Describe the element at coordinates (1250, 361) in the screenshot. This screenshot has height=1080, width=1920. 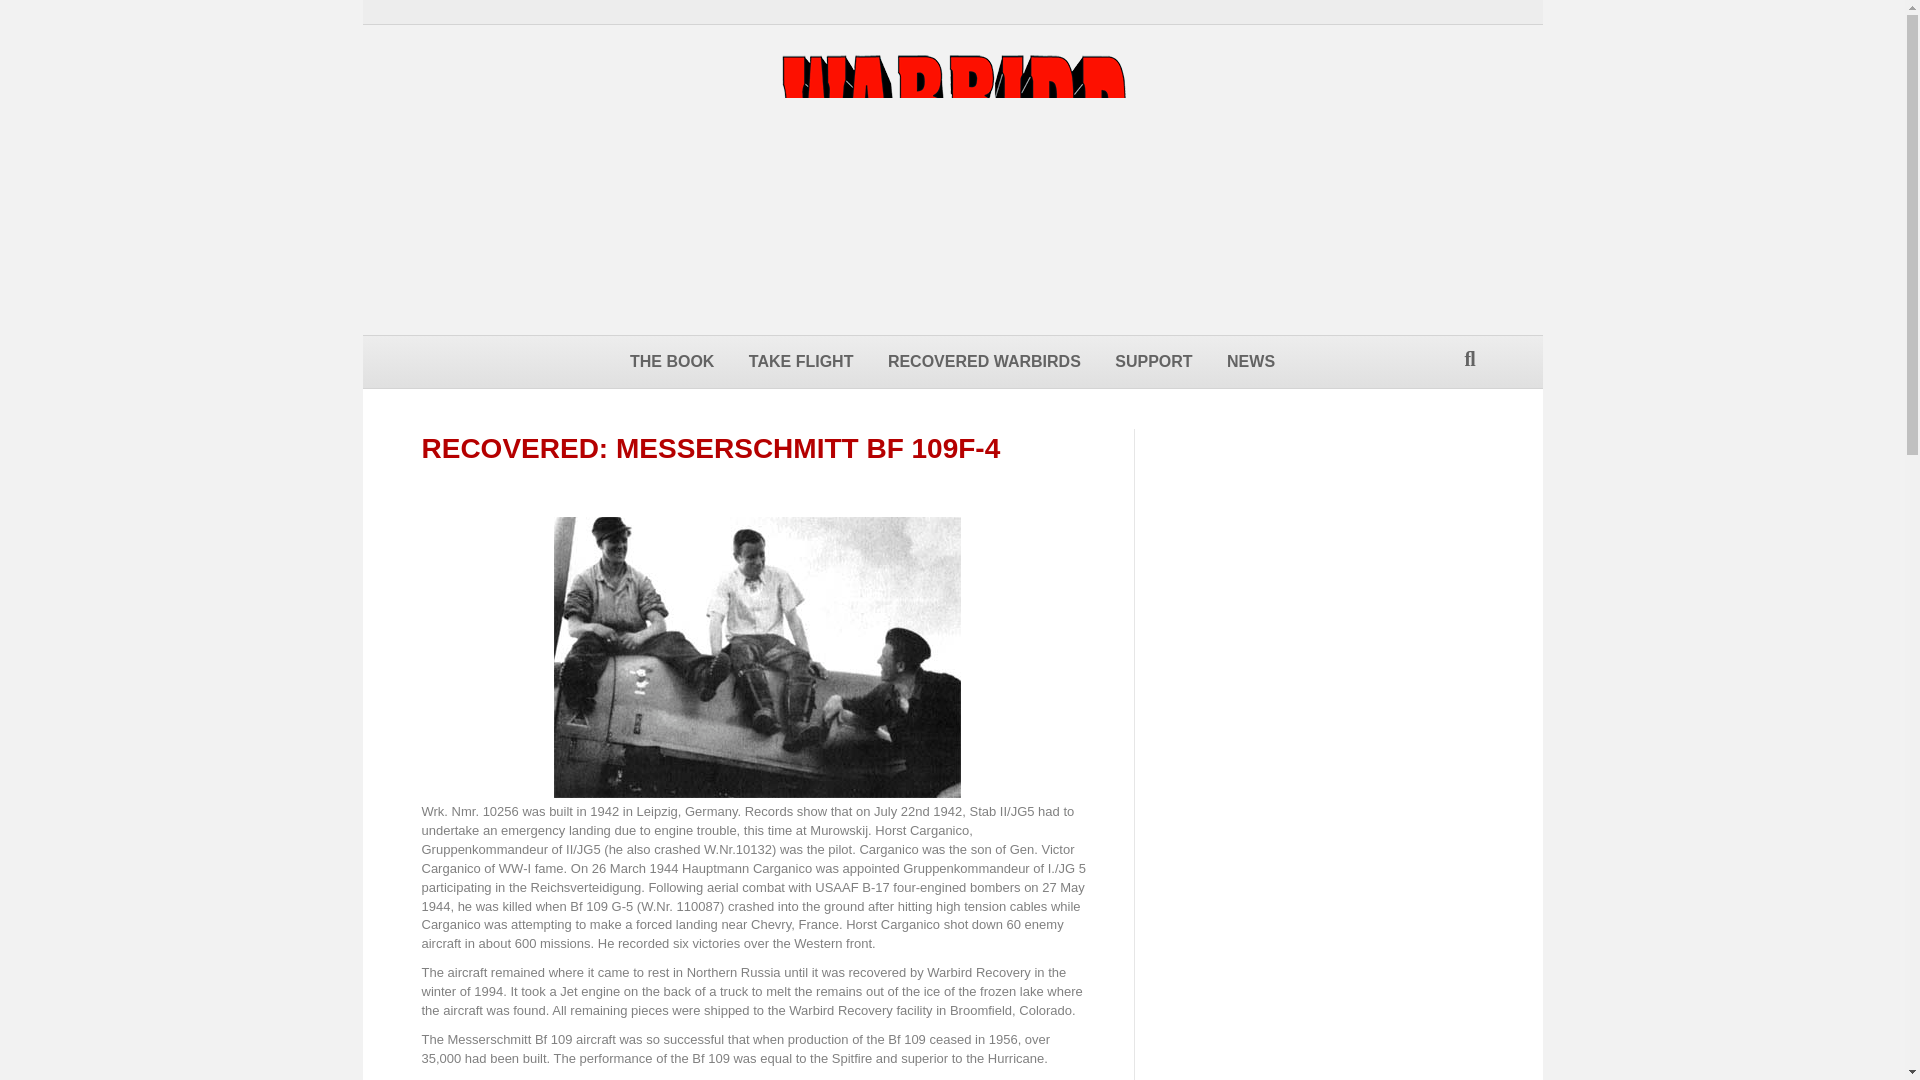
I see `NEWS` at that location.